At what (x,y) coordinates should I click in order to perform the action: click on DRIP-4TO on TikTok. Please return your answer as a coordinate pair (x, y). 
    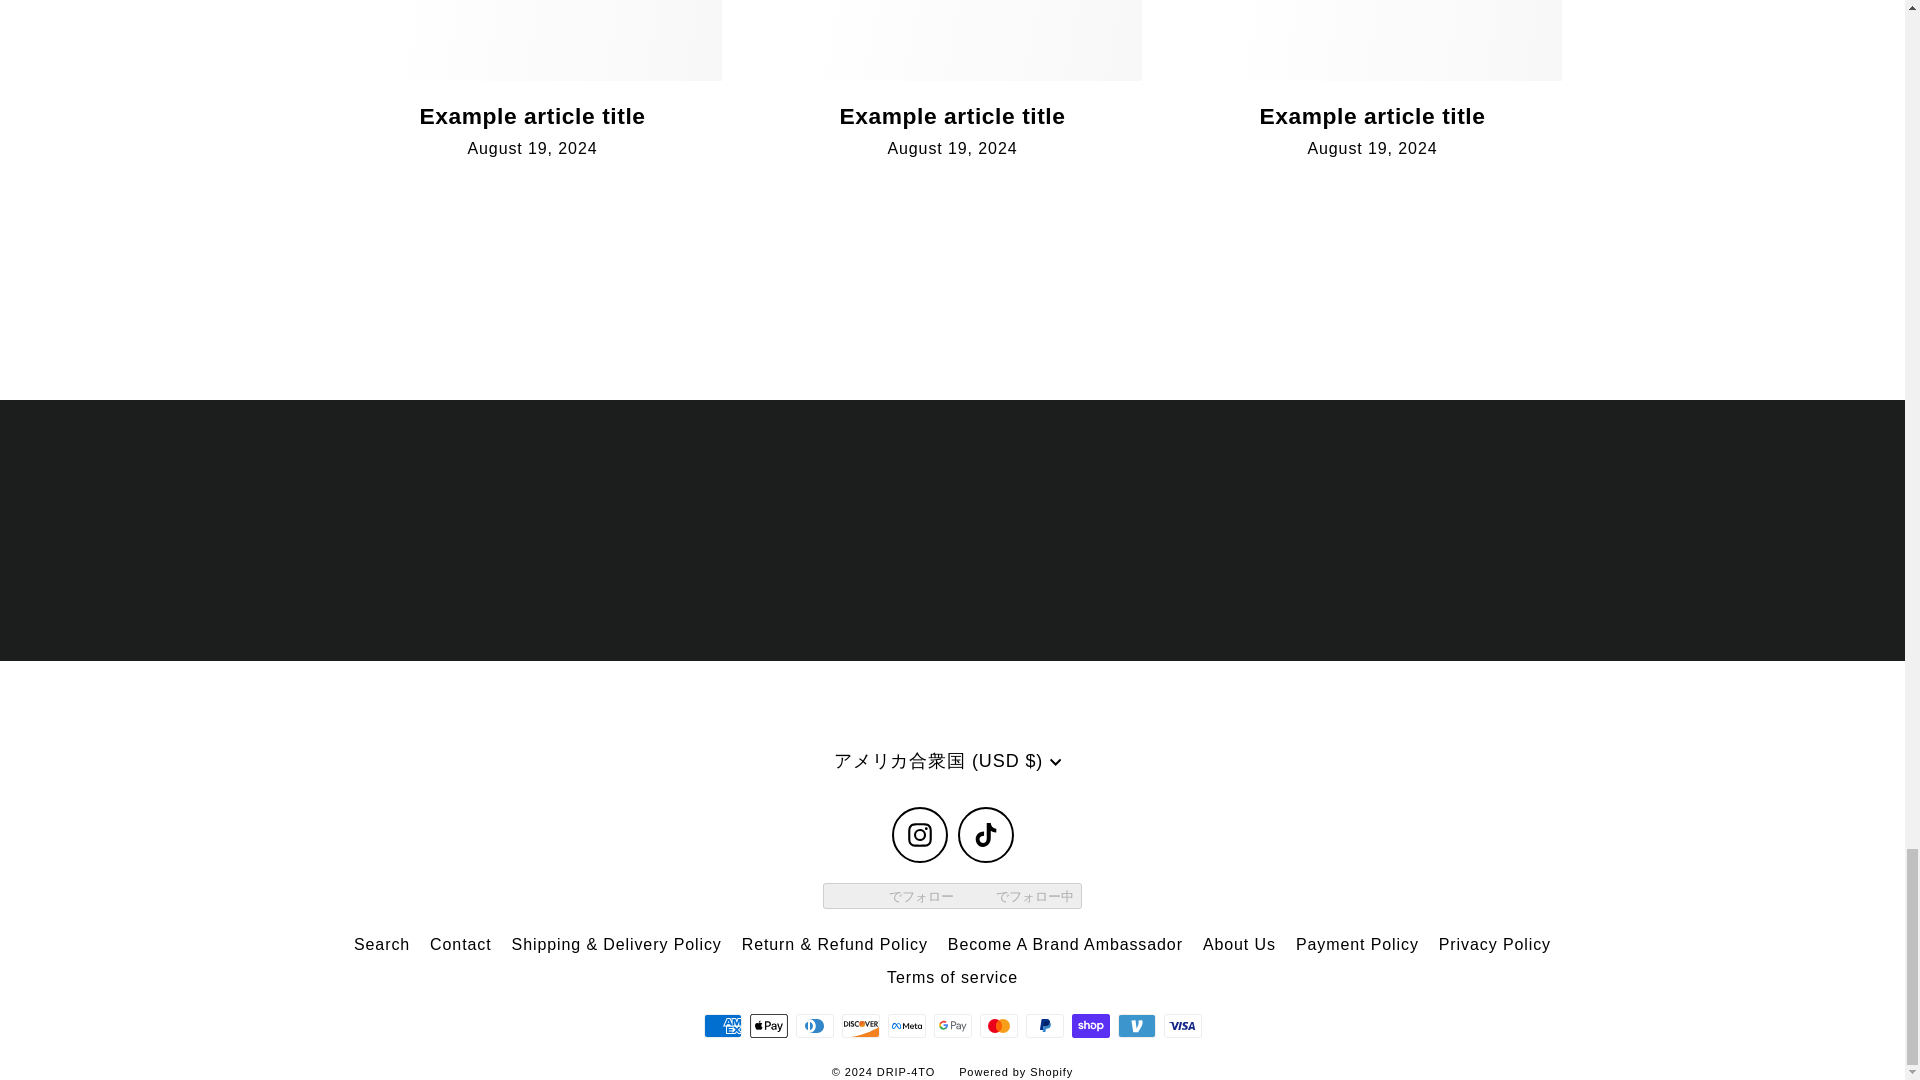
    Looking at the image, I should click on (986, 834).